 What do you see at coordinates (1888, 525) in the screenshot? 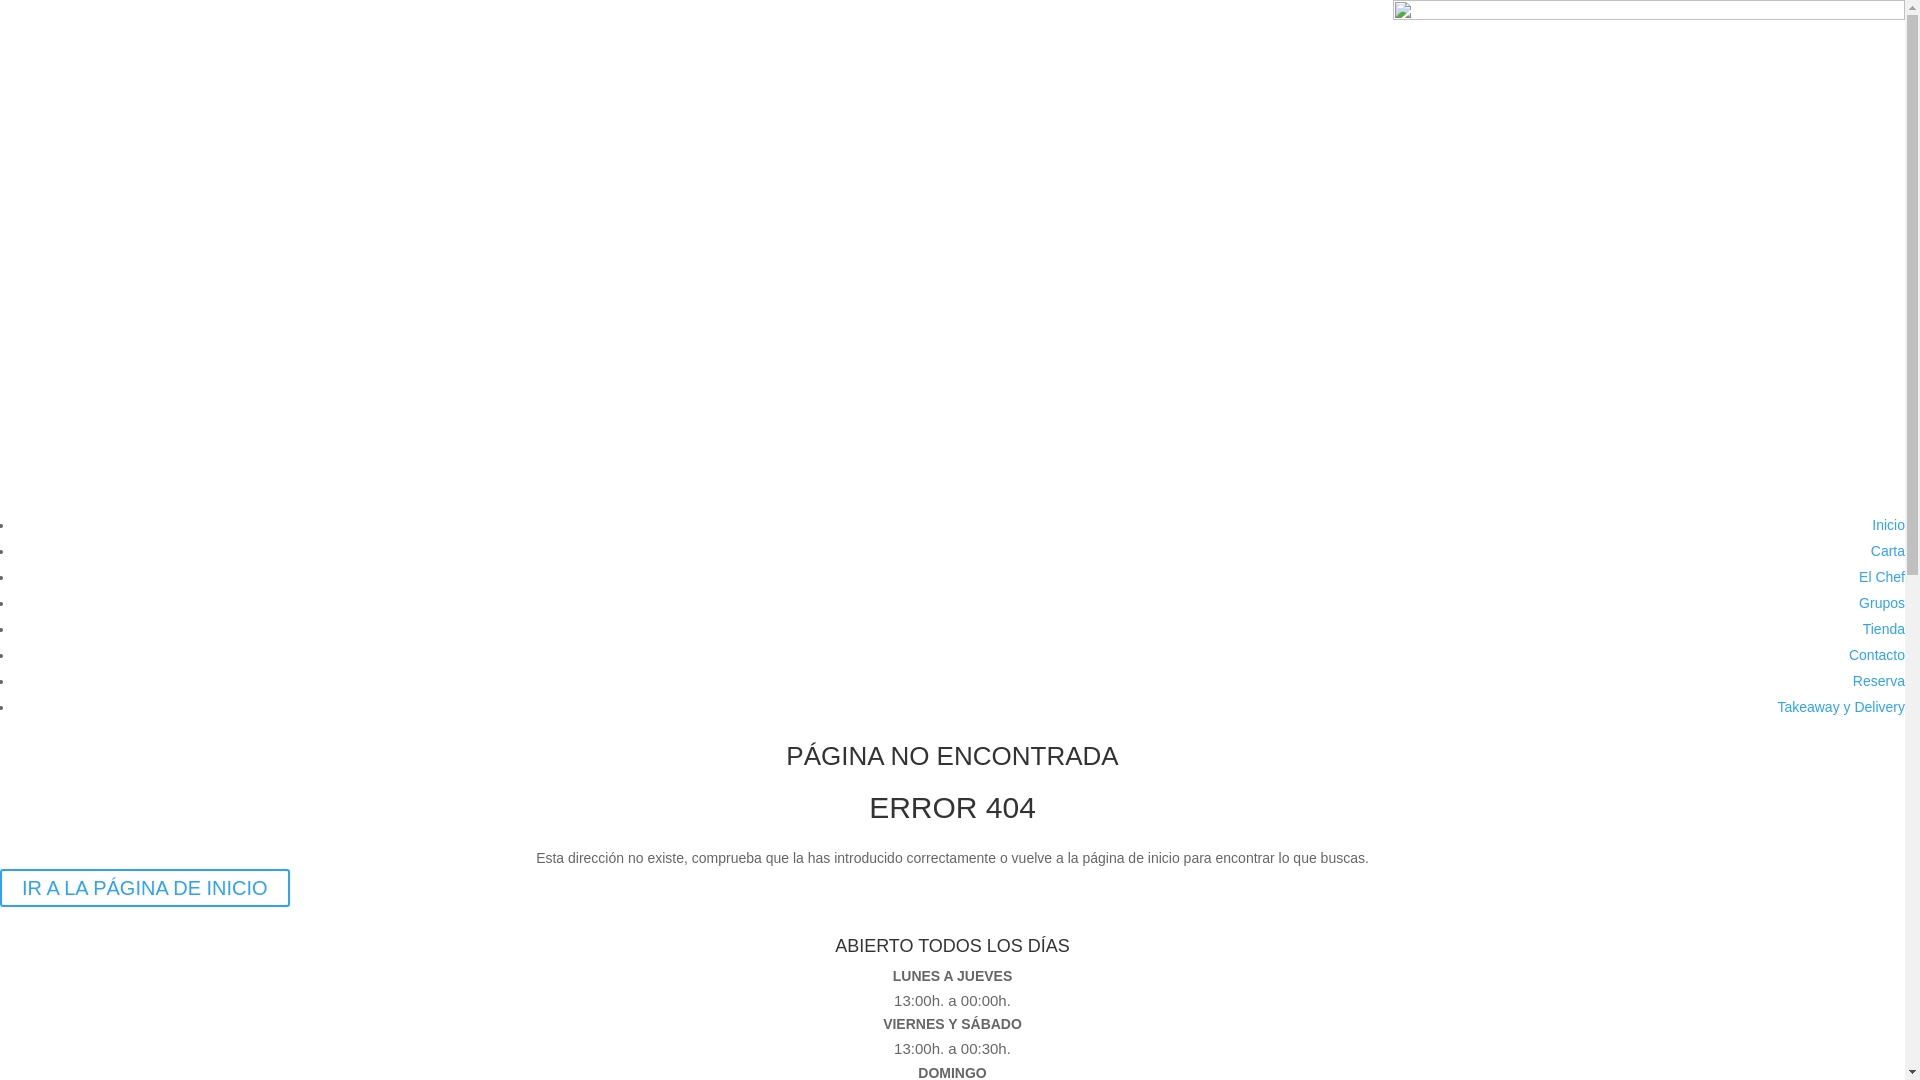
I see `Inicio` at bounding box center [1888, 525].